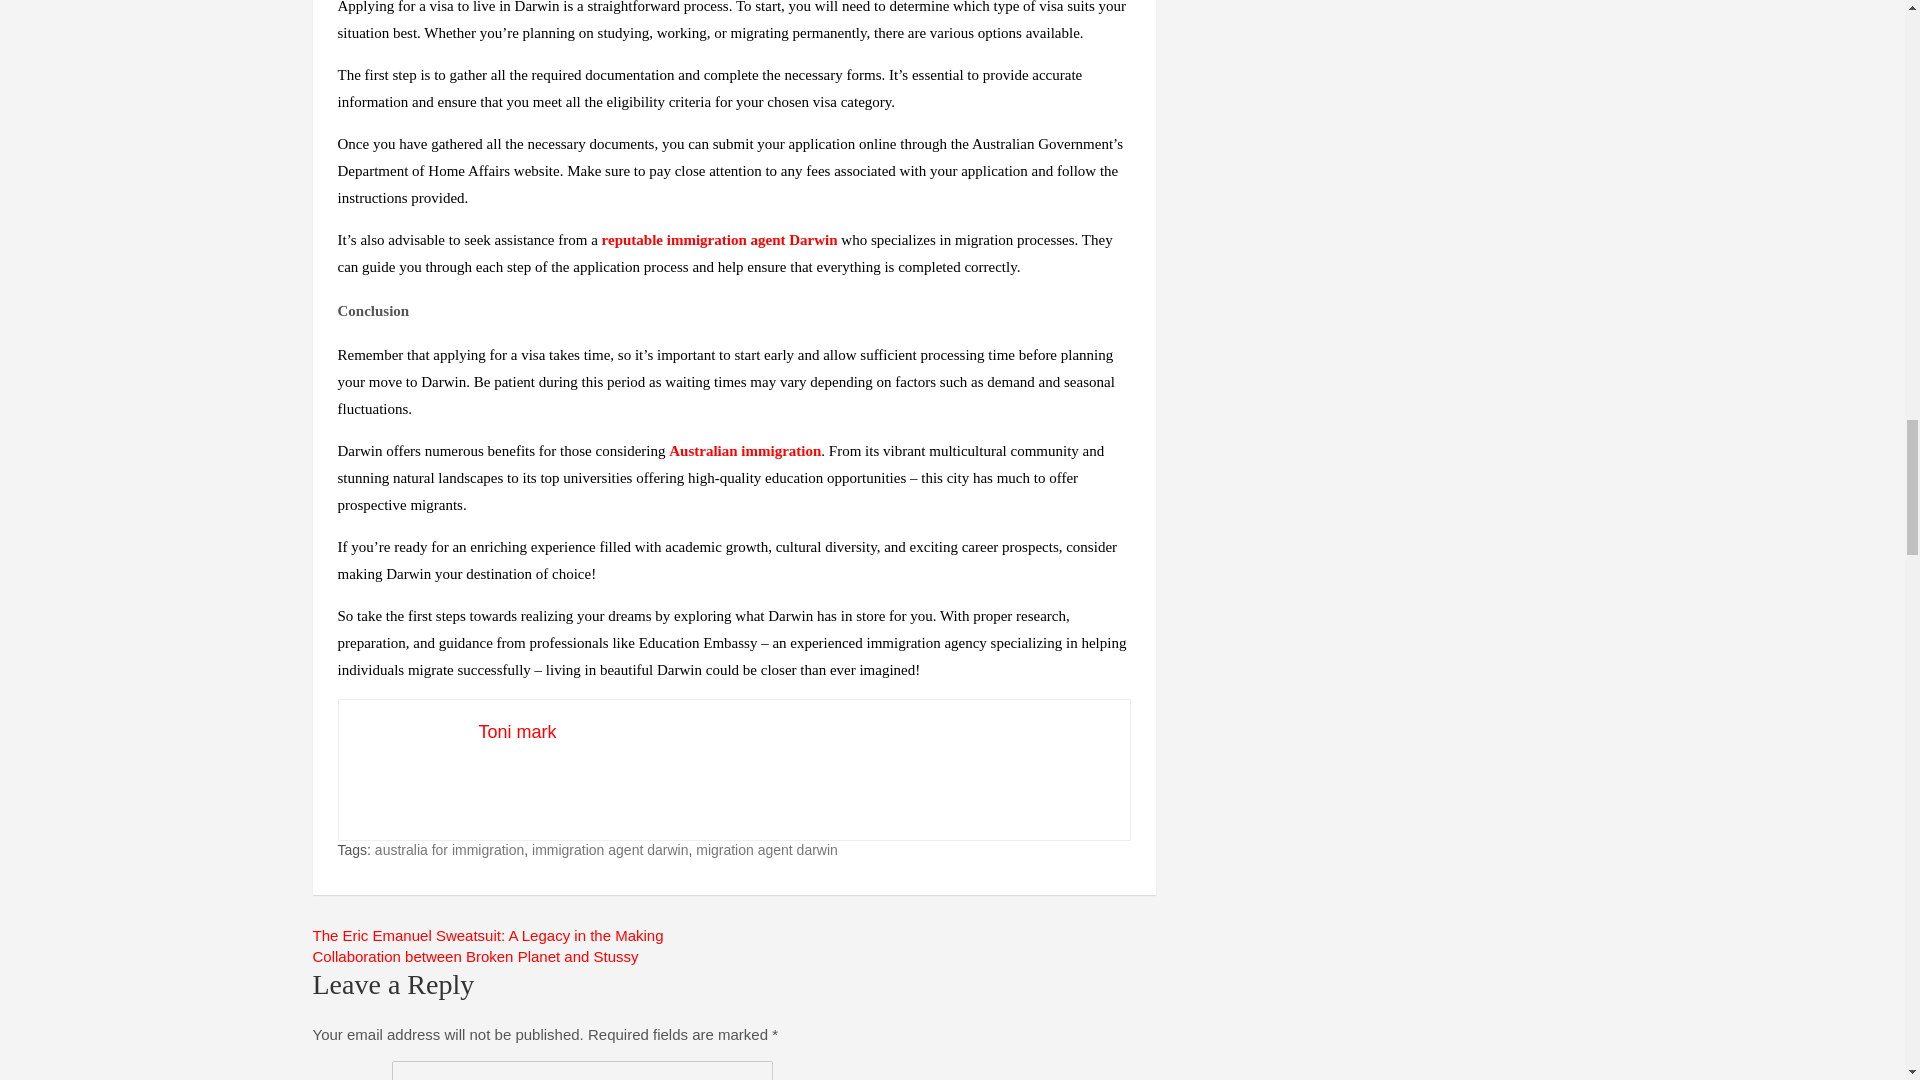 The height and width of the screenshot is (1080, 1920). What do you see at coordinates (609, 850) in the screenshot?
I see `immigration agent darwin` at bounding box center [609, 850].